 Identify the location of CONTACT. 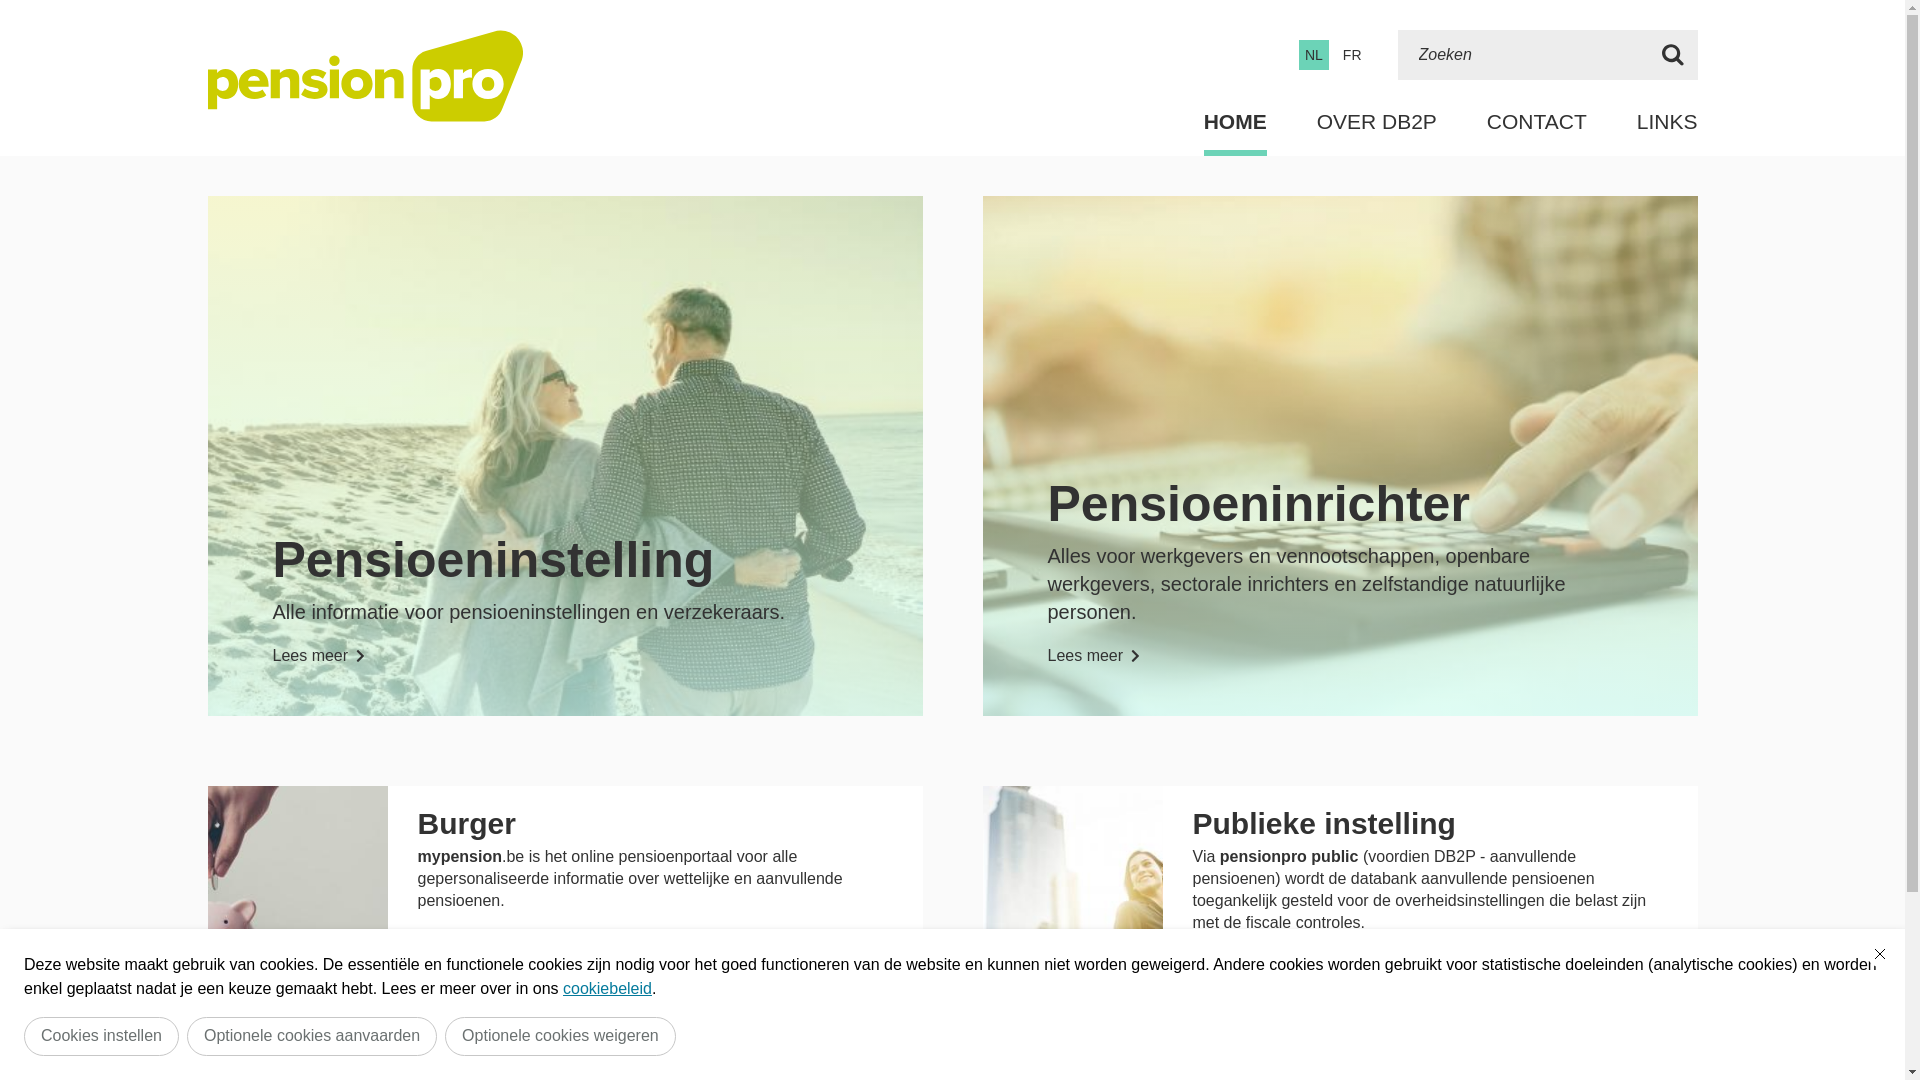
(1537, 122).